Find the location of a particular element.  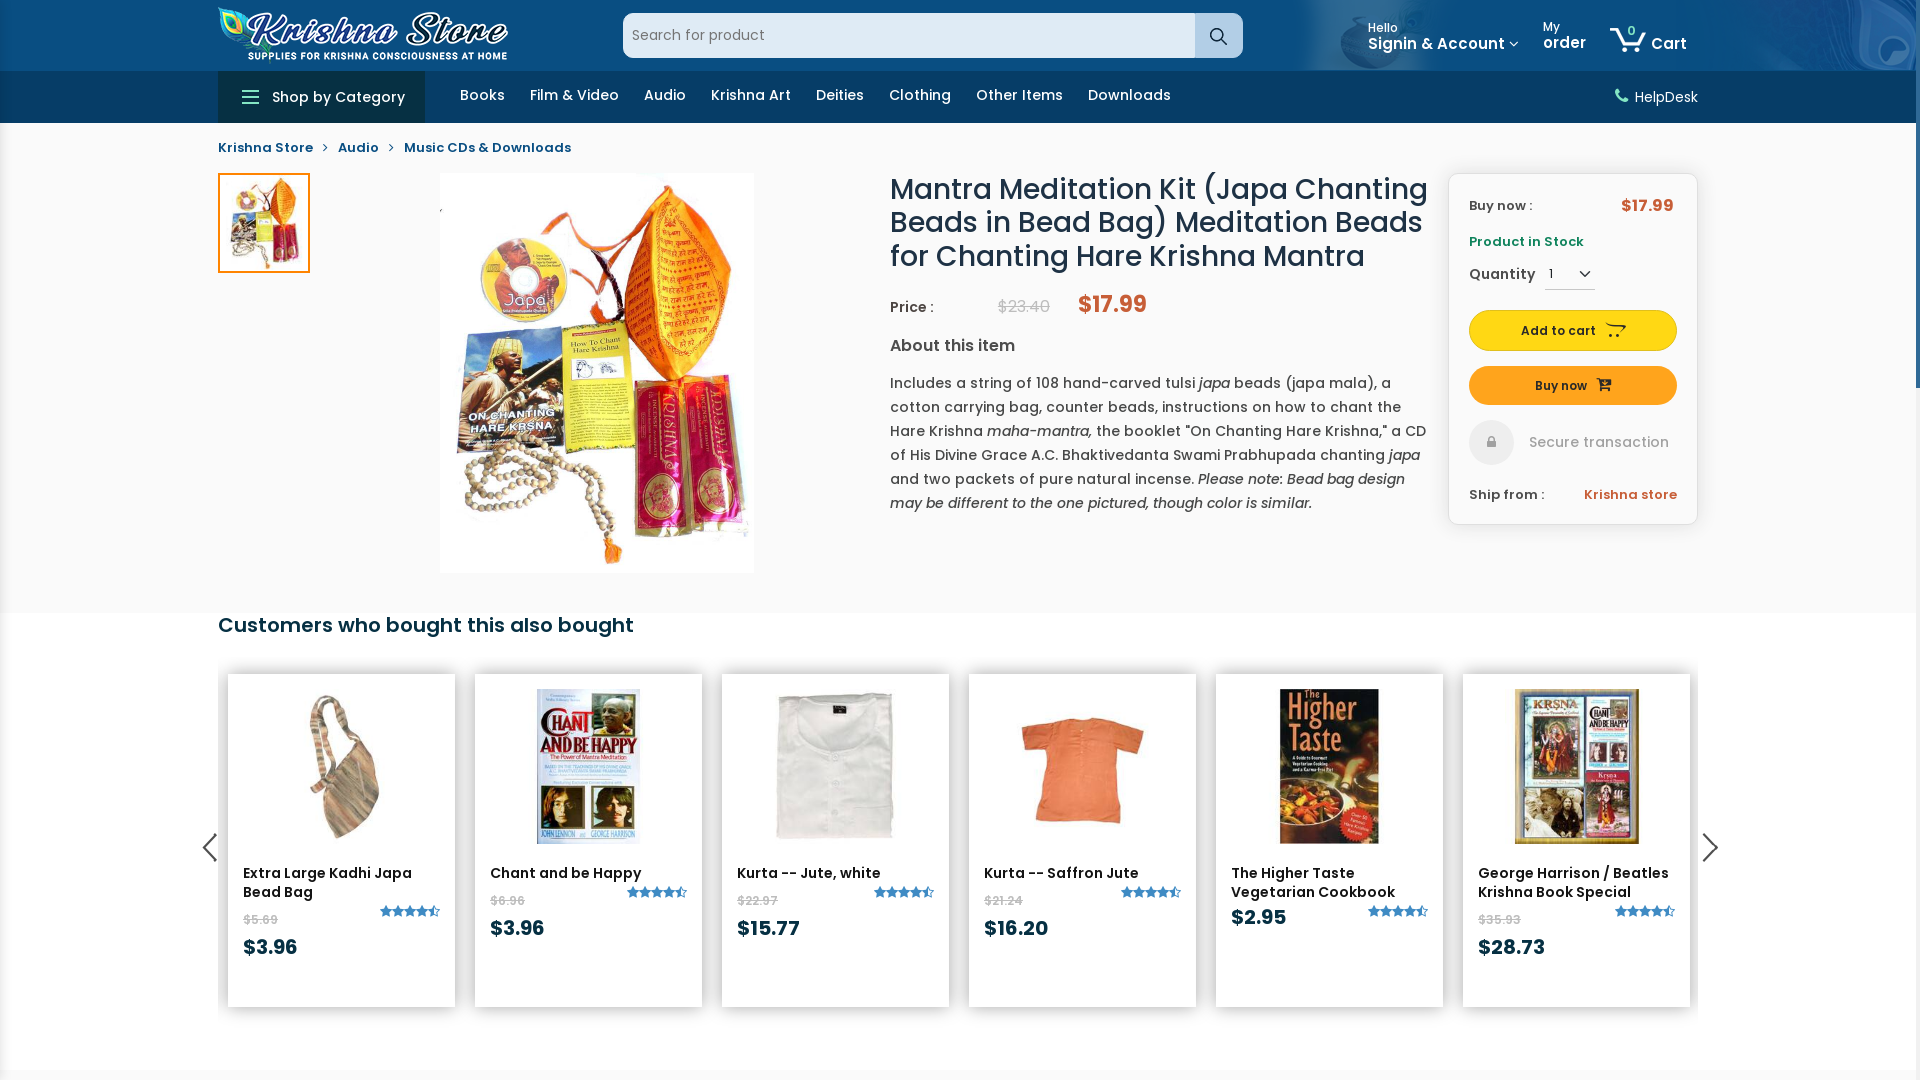

Hello
Signin & Account is located at coordinates (1444, 36).